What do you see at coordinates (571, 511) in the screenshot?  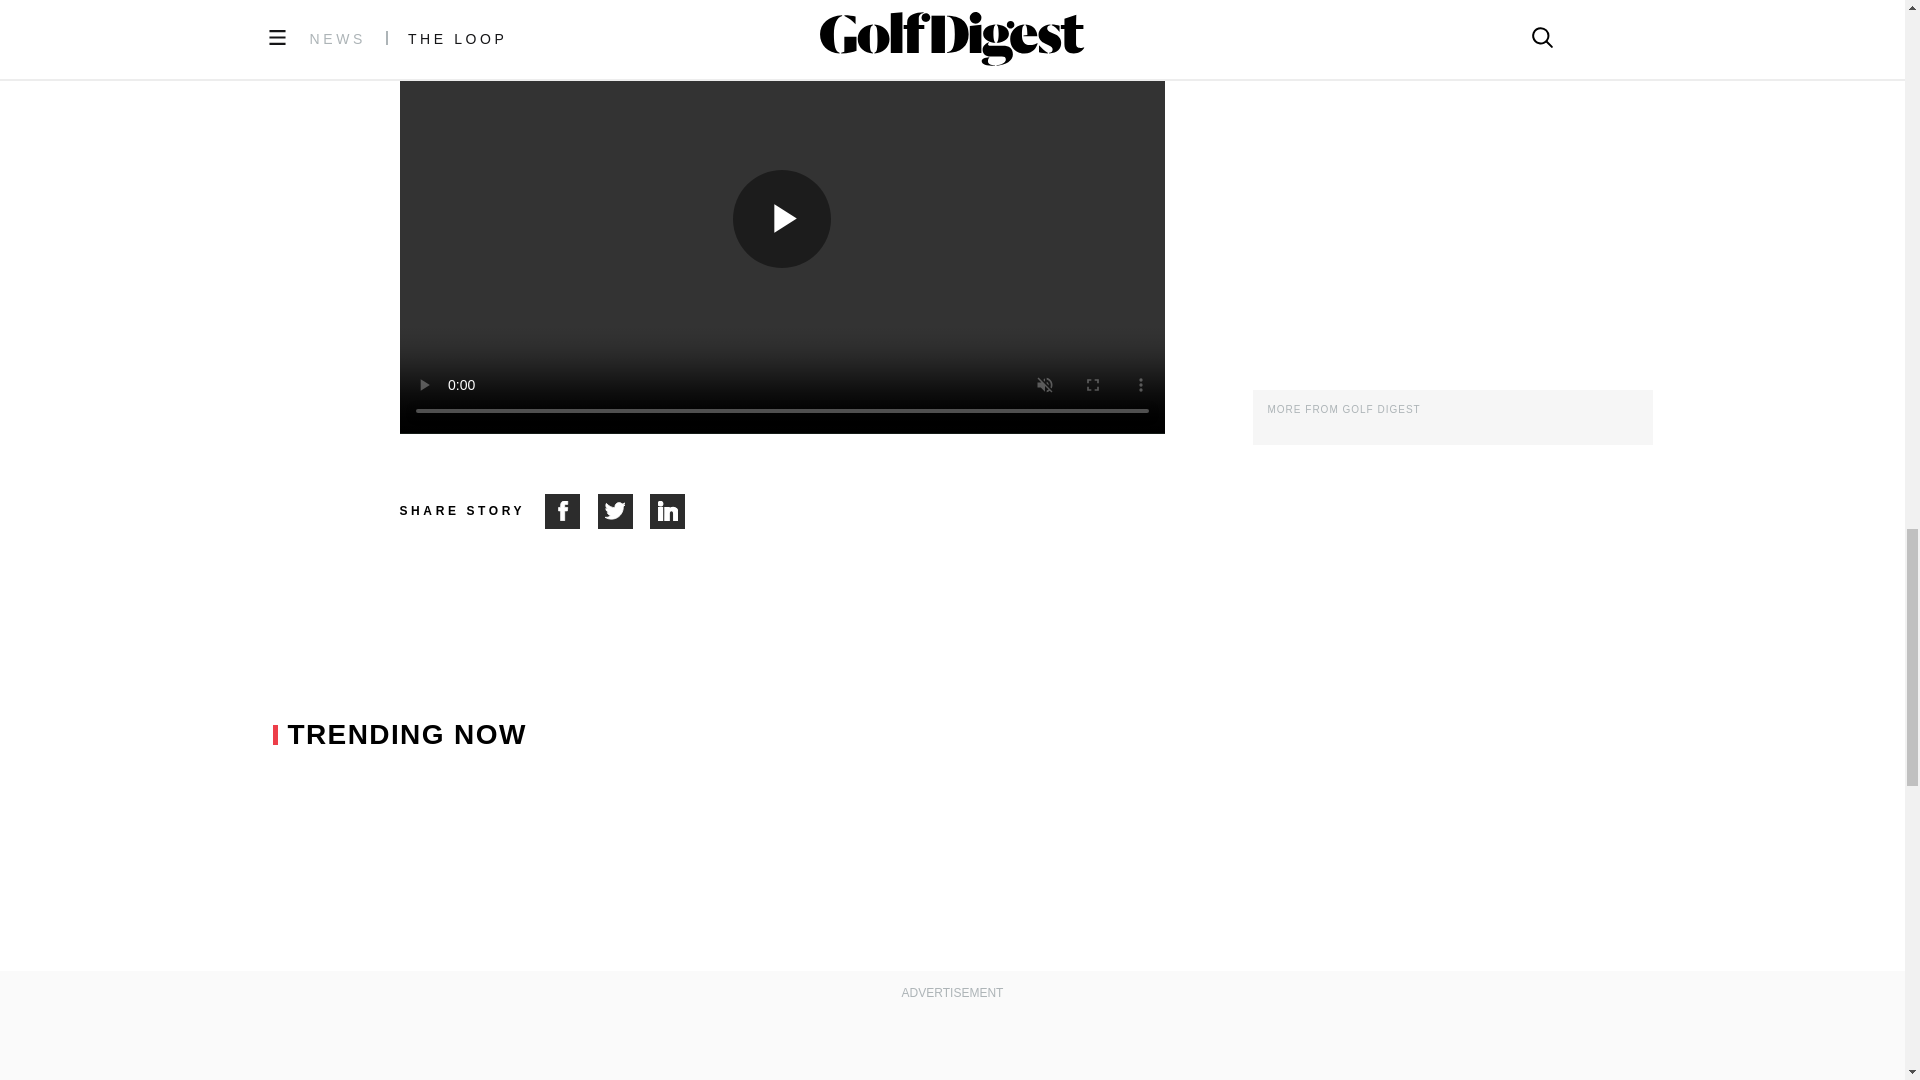 I see `Share on Facebook` at bounding box center [571, 511].